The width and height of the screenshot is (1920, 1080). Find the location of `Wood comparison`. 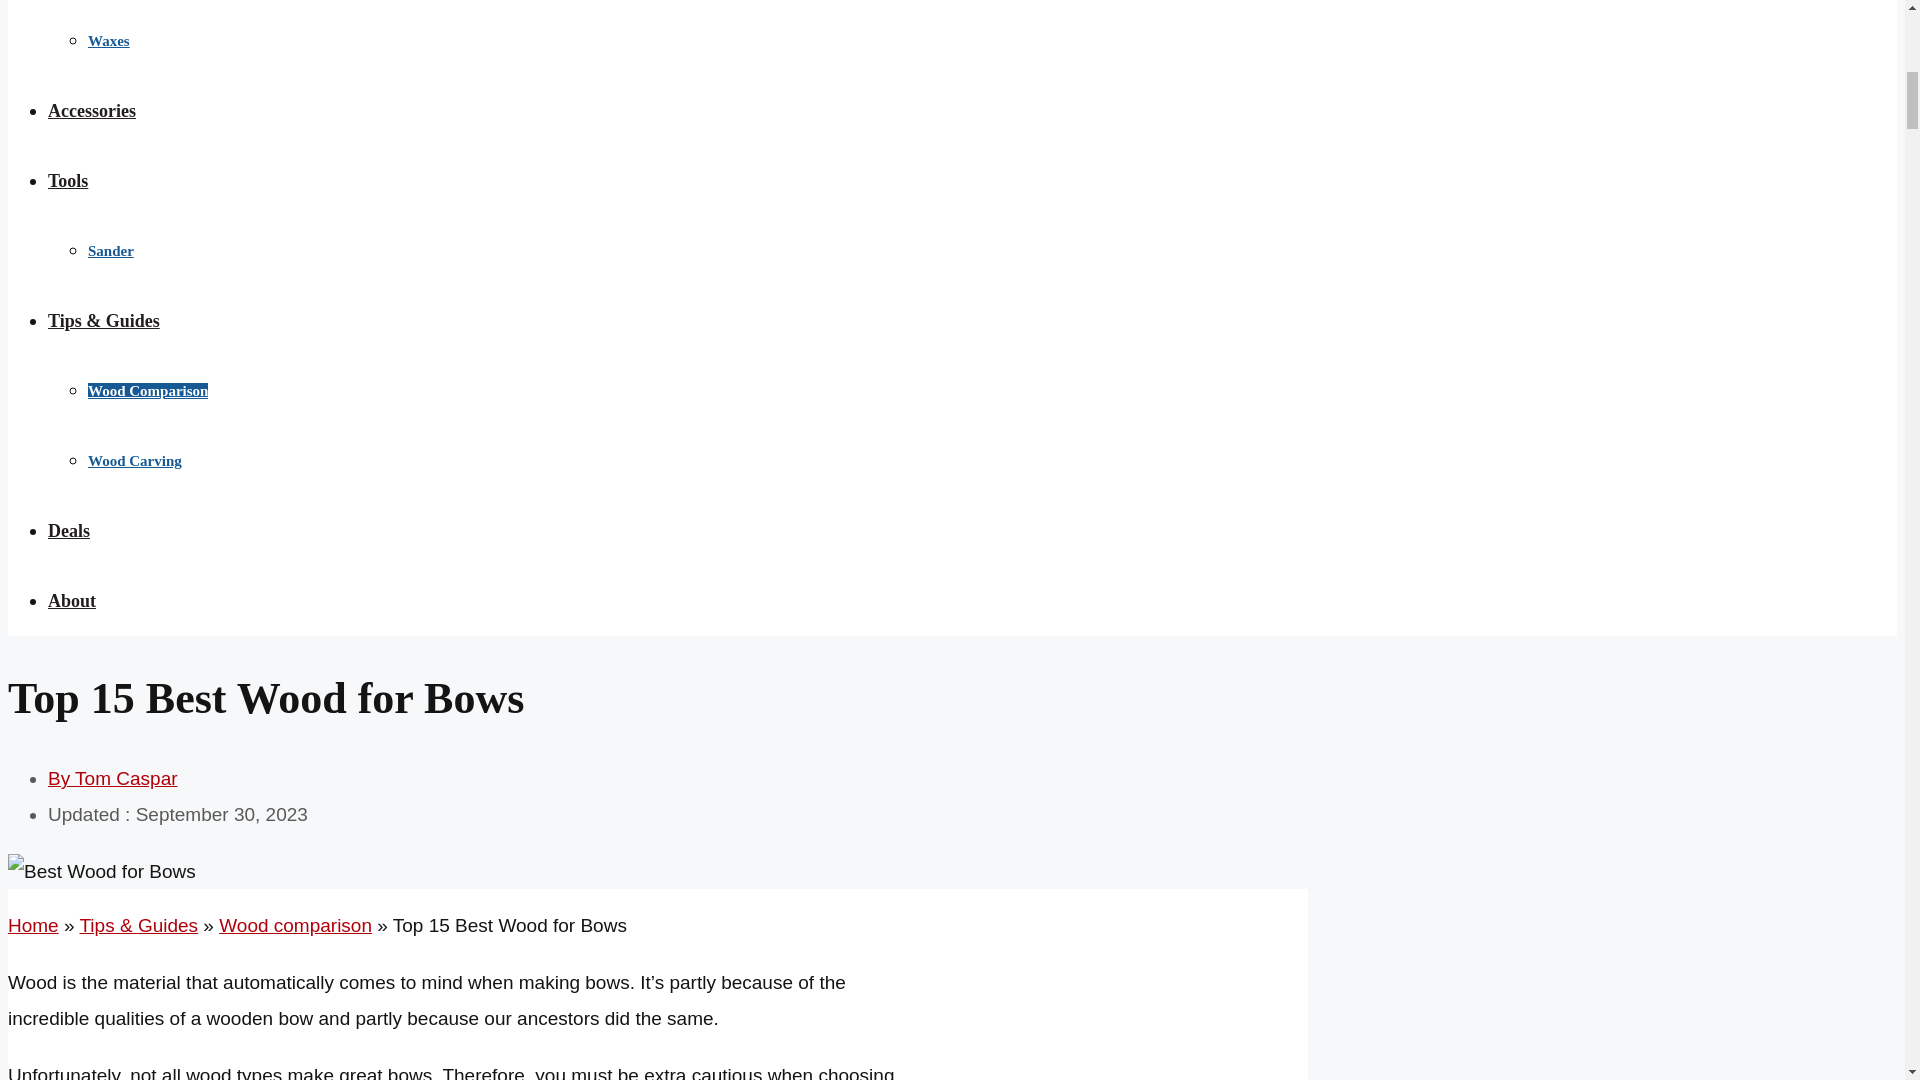

Wood comparison is located at coordinates (295, 925).